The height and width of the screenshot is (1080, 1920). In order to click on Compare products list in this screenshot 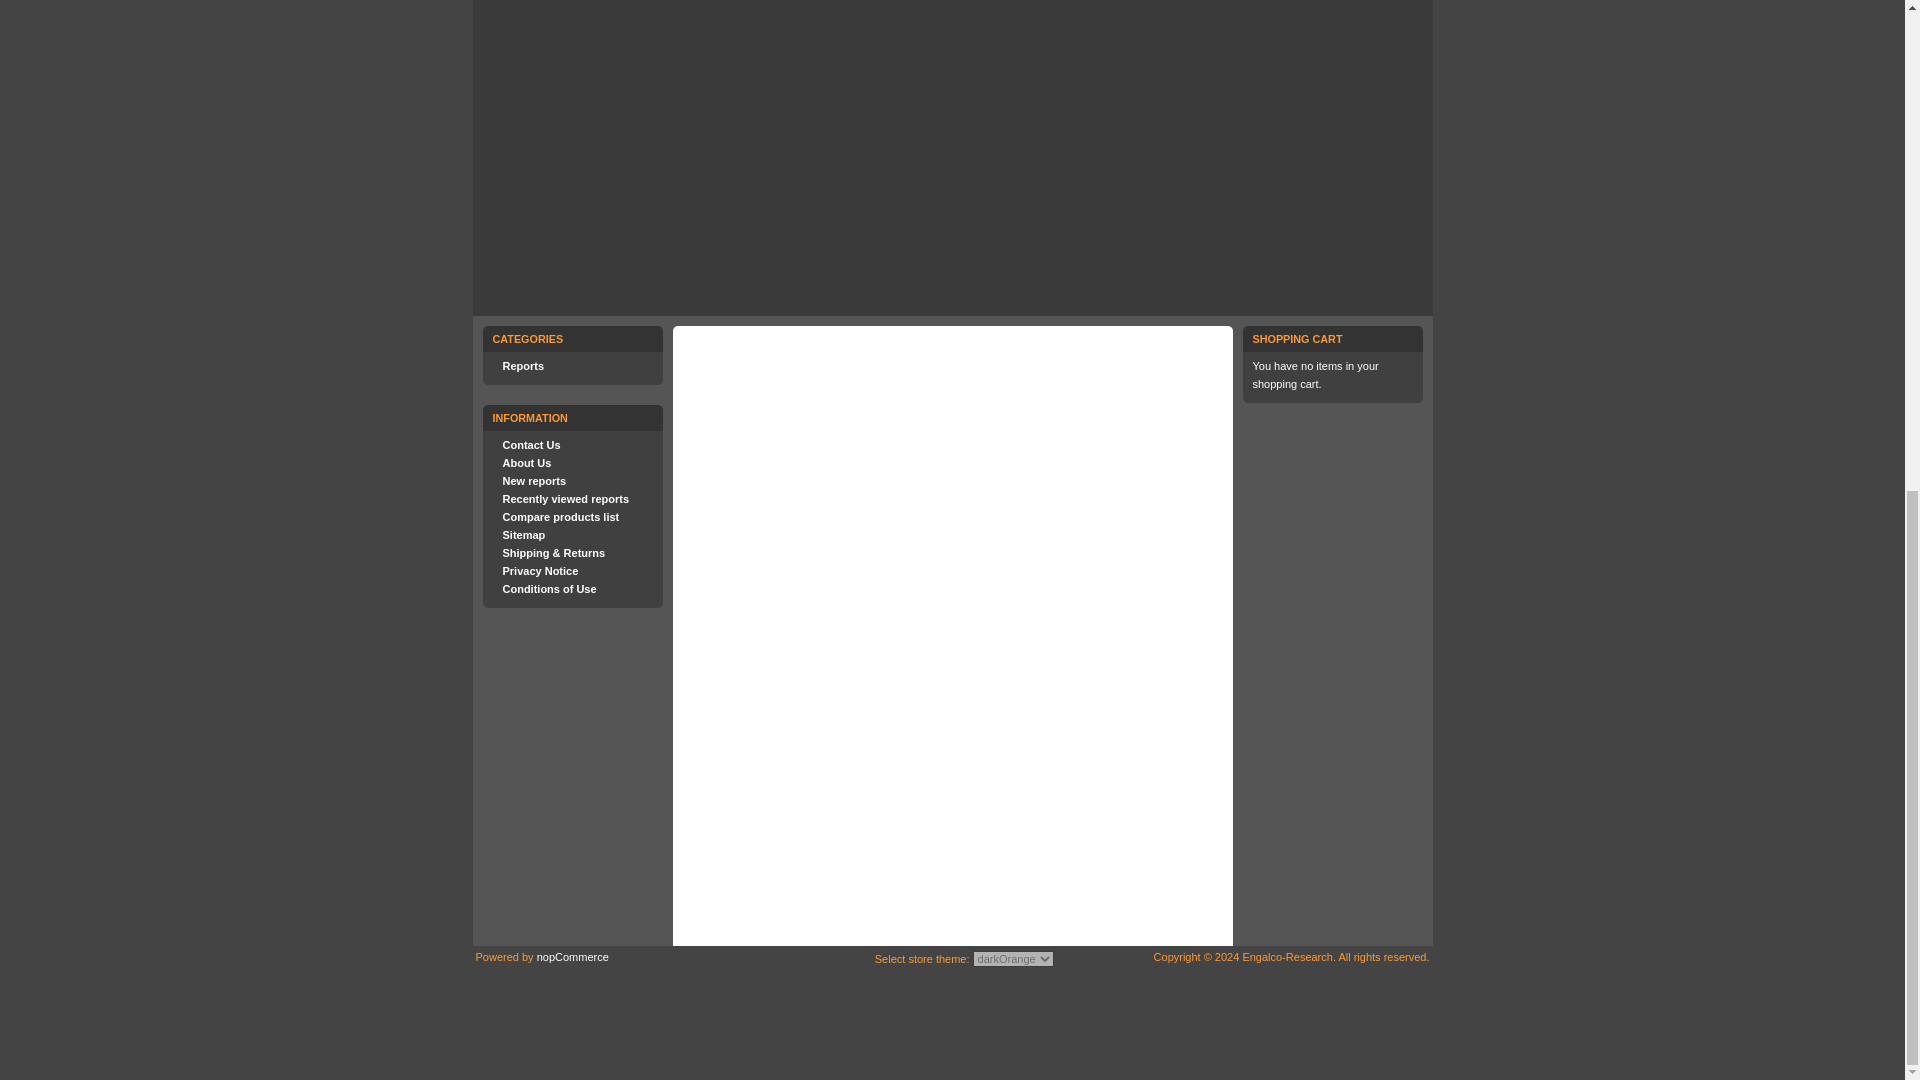, I will do `click(560, 516)`.